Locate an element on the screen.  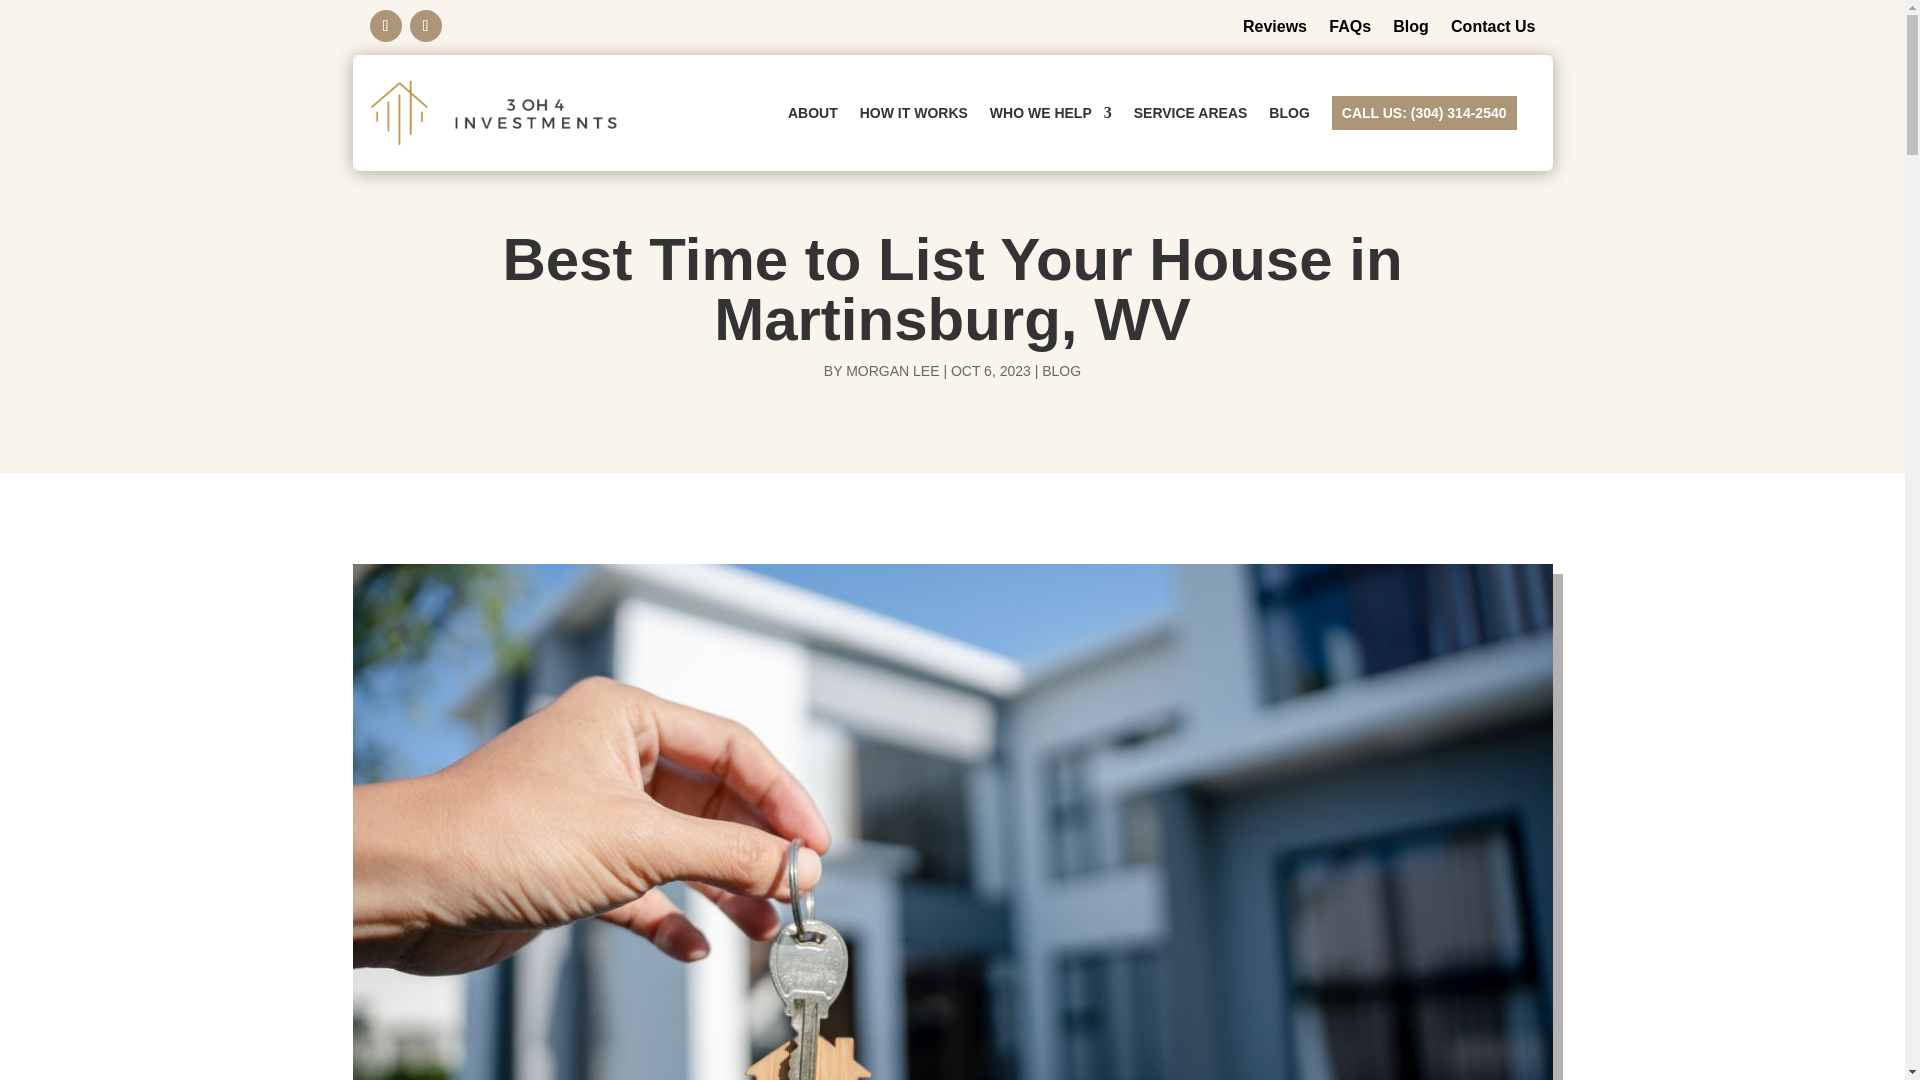
Posts by Morgan Lee is located at coordinates (892, 370).